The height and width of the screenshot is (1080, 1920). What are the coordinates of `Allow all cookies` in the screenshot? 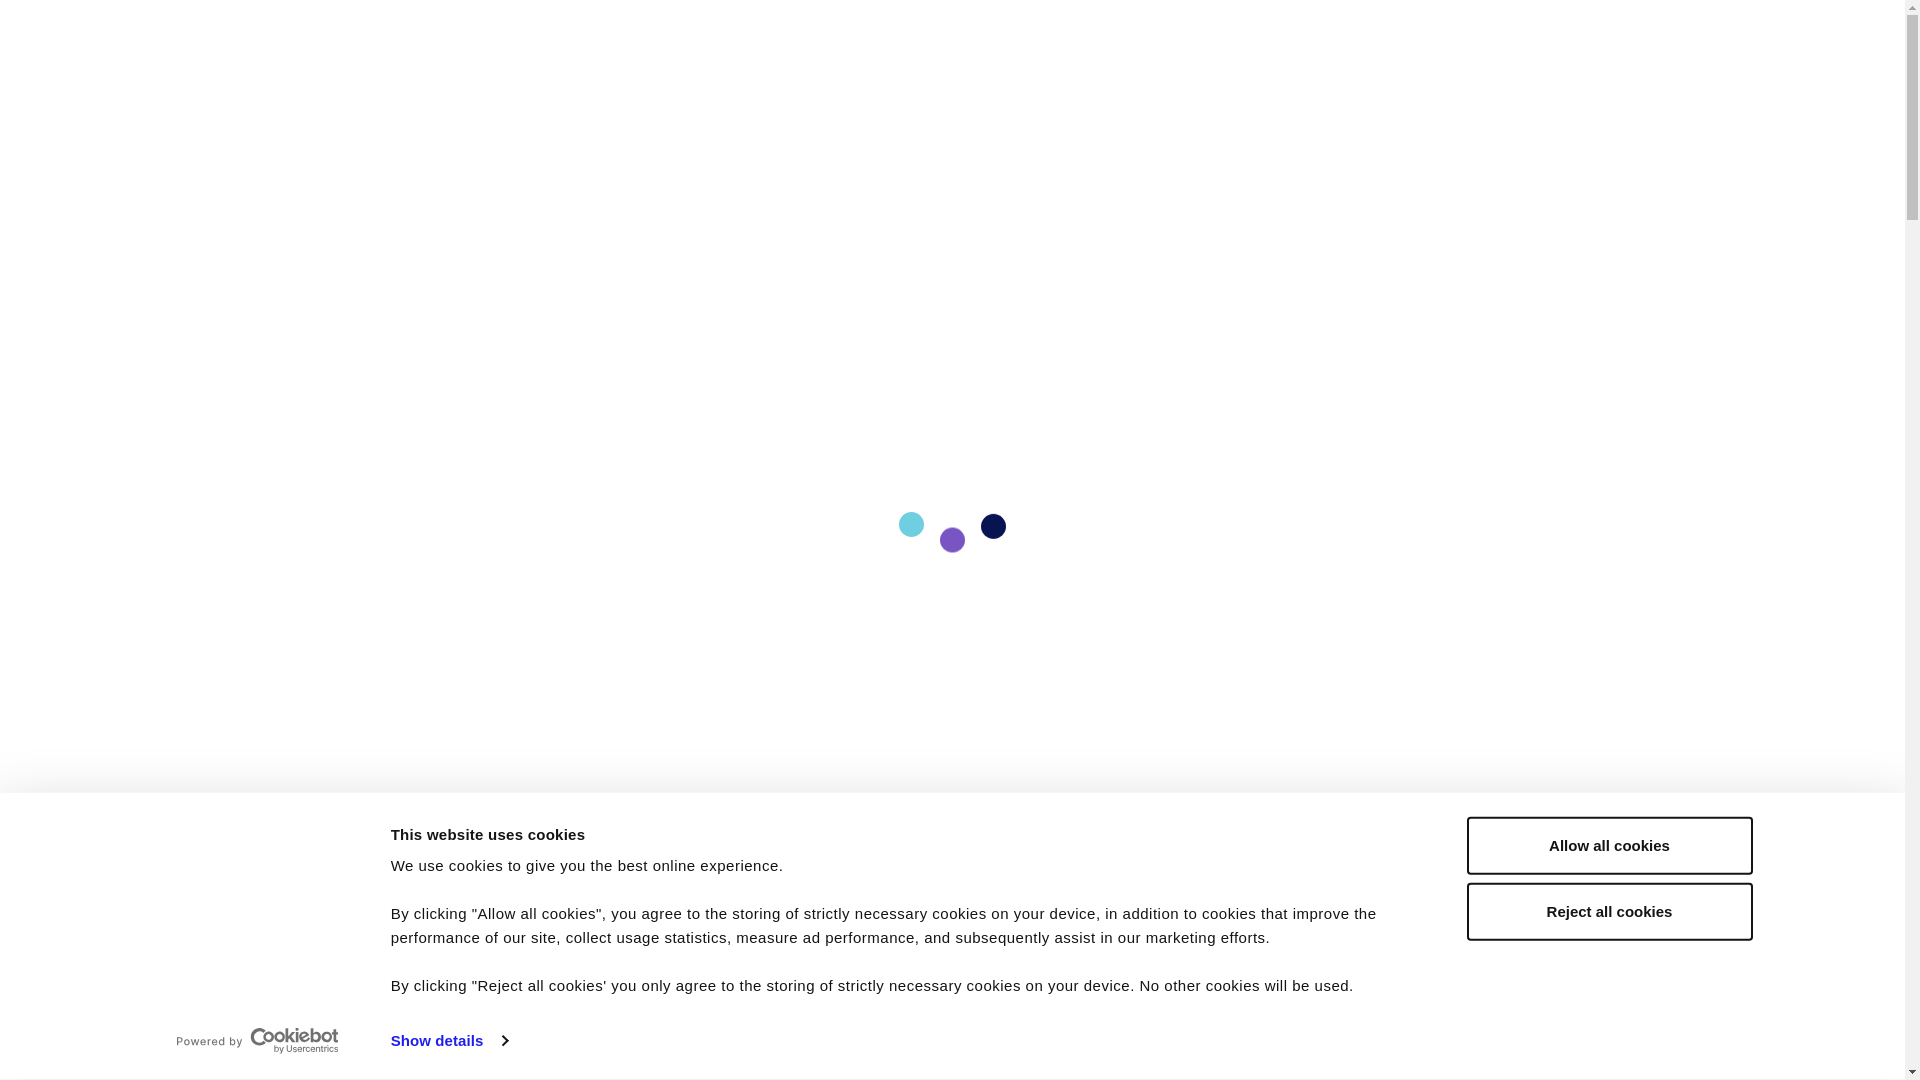 It's located at (1608, 845).